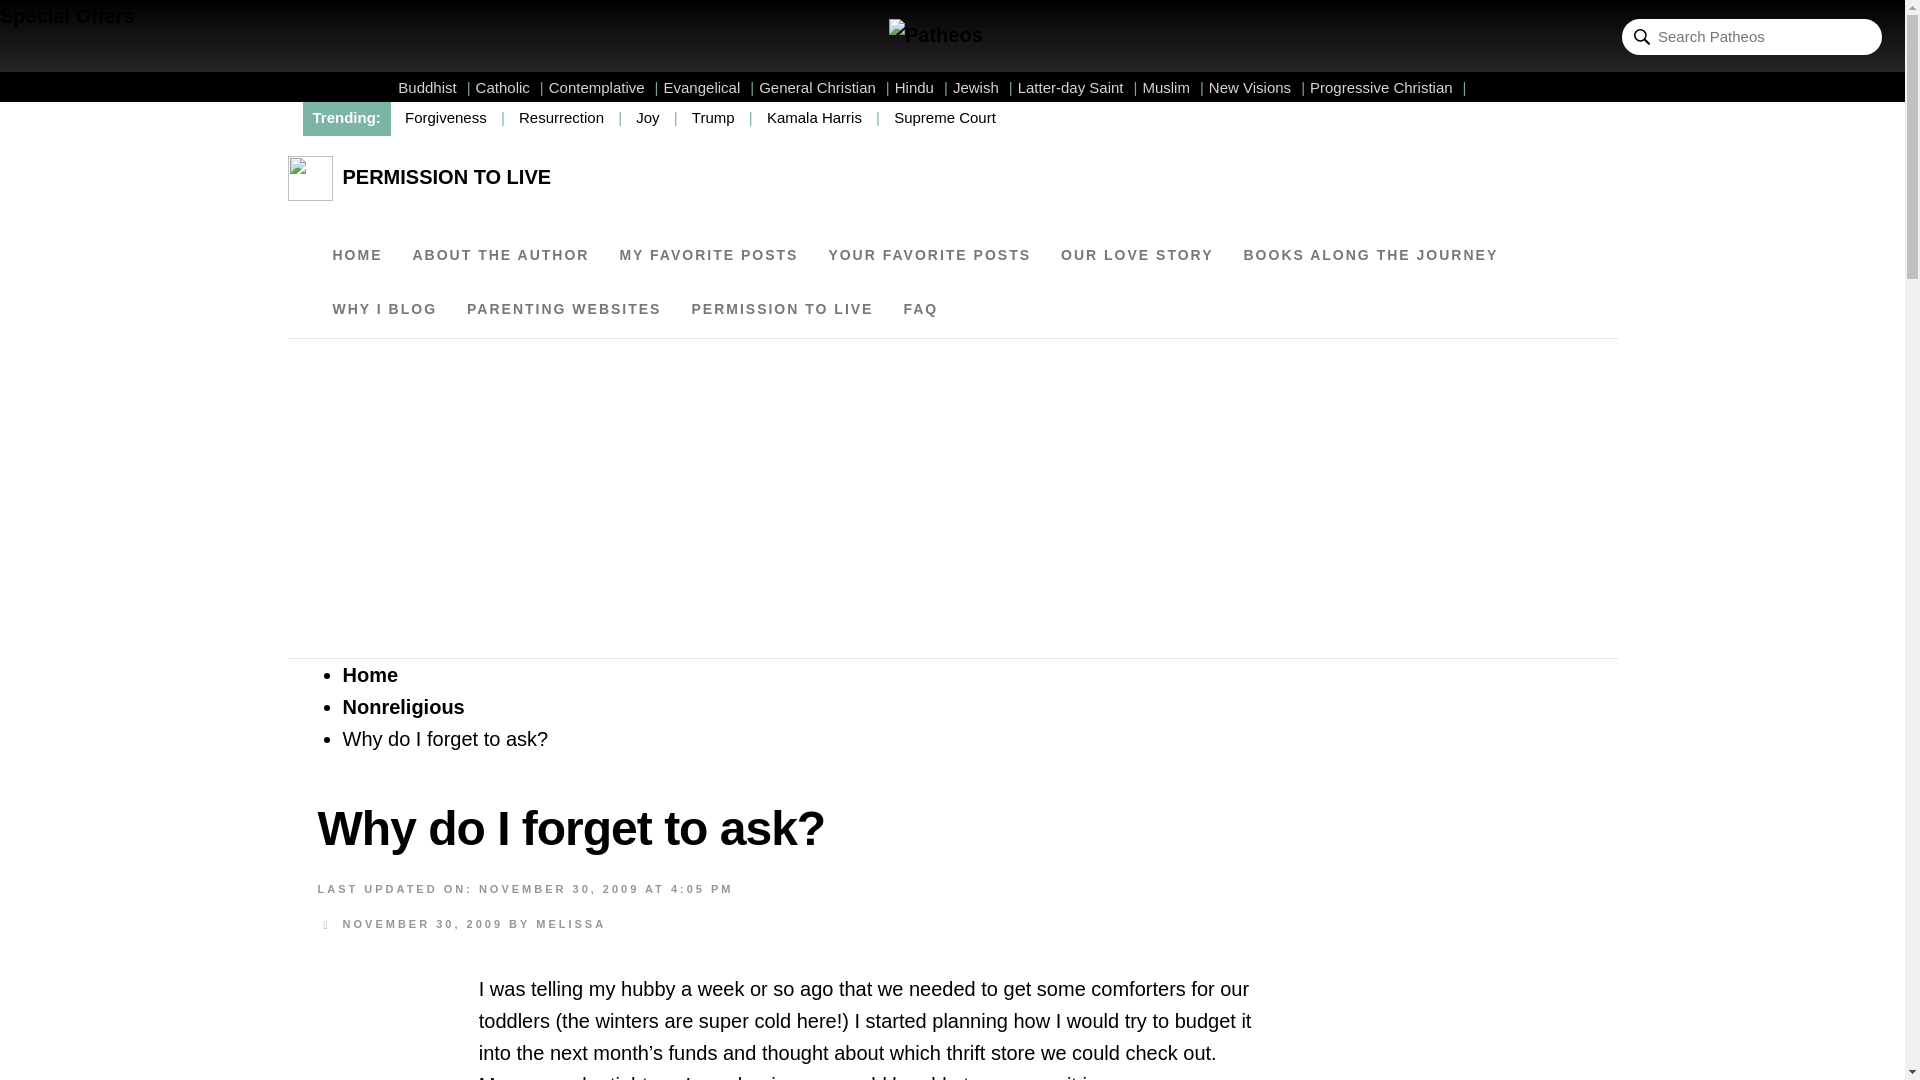 The width and height of the screenshot is (1920, 1080). What do you see at coordinates (1257, 87) in the screenshot?
I see `New Visions` at bounding box center [1257, 87].